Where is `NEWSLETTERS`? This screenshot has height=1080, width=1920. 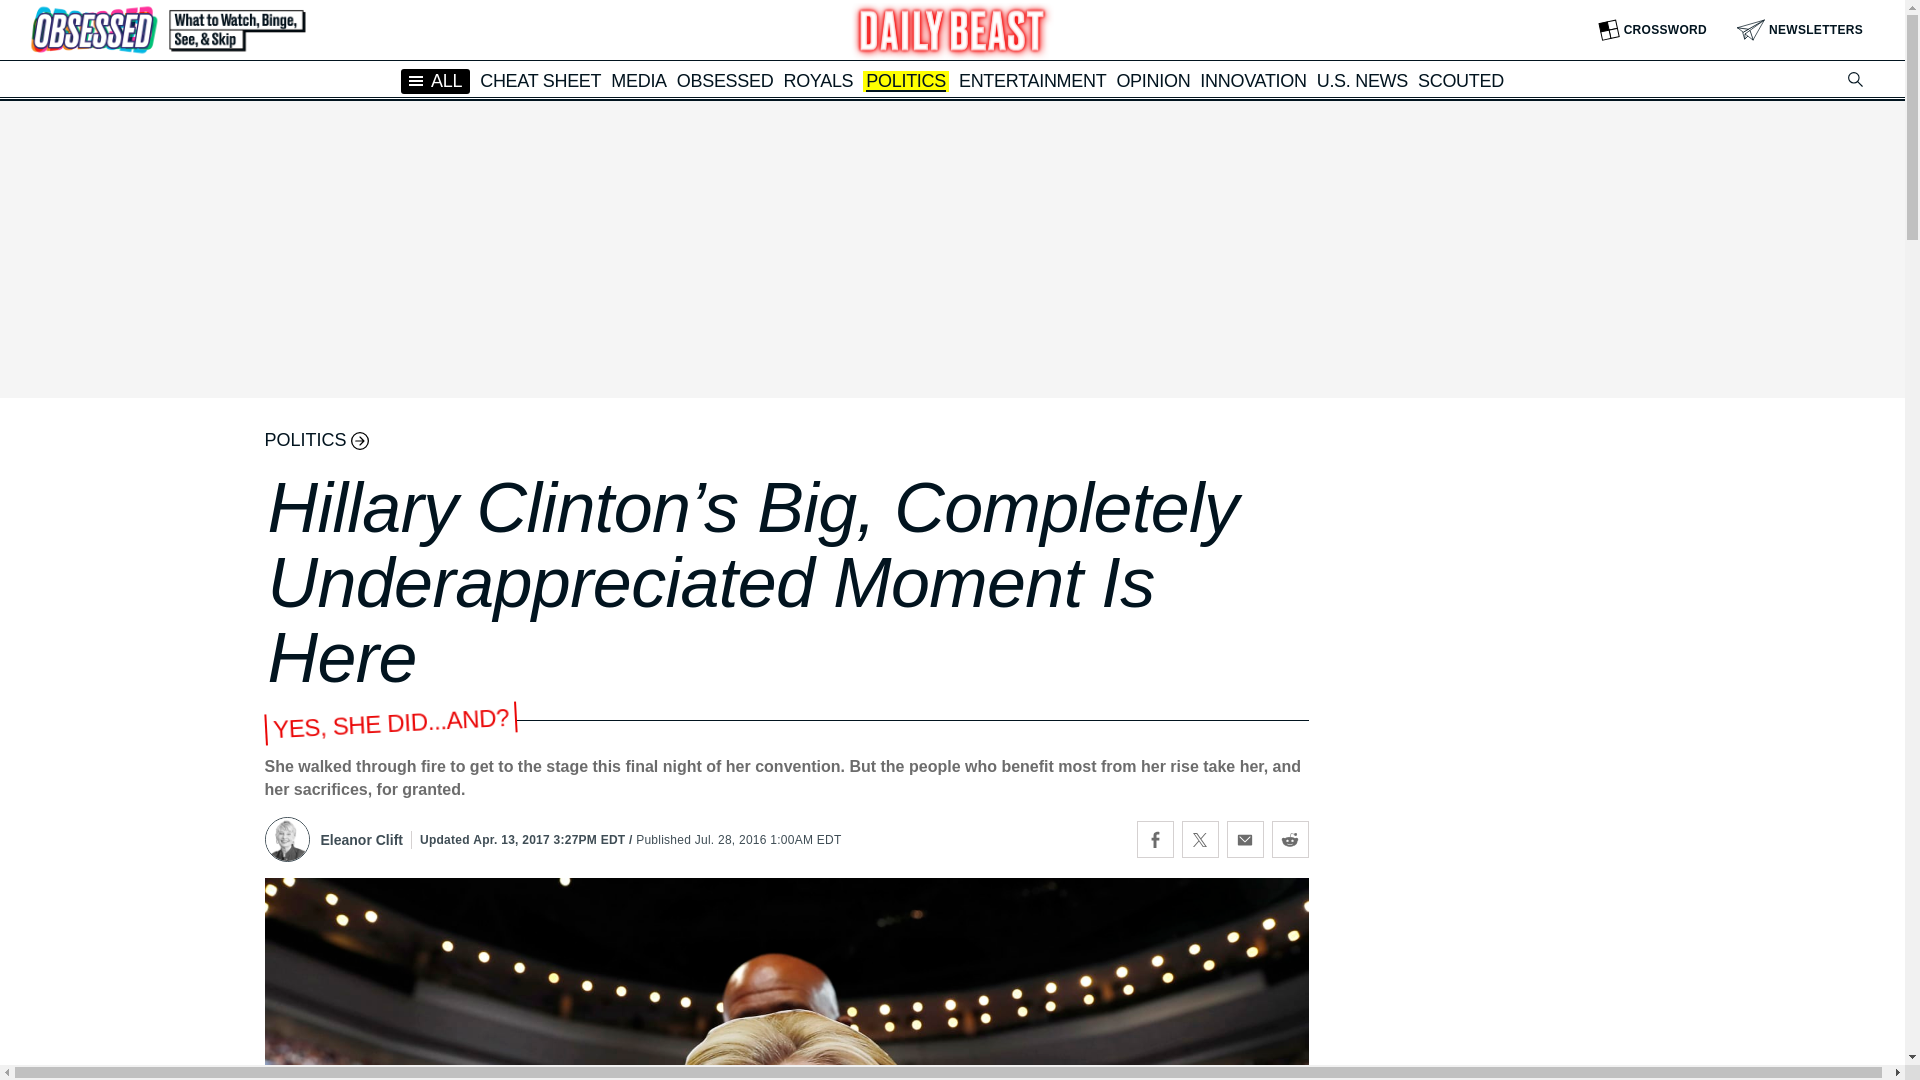 NEWSLETTERS is located at coordinates (1800, 30).